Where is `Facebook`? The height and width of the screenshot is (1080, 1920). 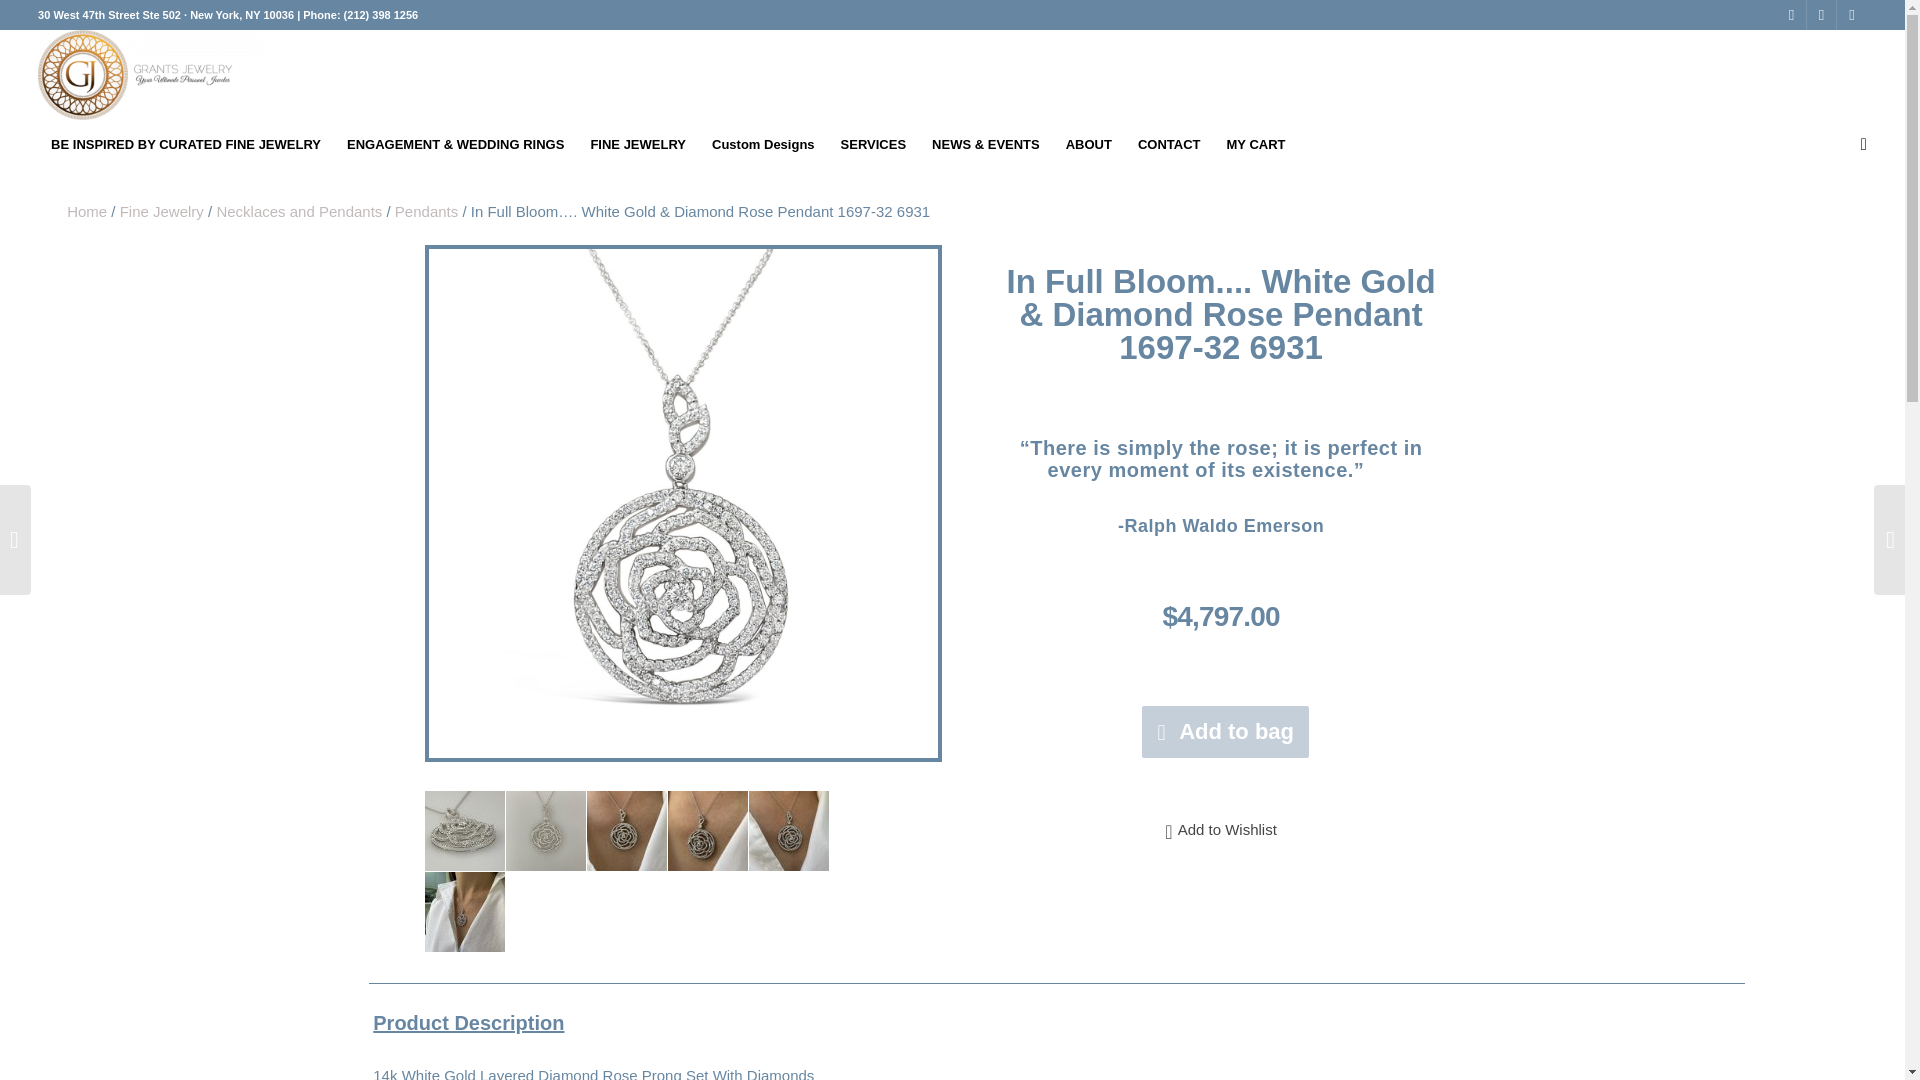 Facebook is located at coordinates (1792, 15).